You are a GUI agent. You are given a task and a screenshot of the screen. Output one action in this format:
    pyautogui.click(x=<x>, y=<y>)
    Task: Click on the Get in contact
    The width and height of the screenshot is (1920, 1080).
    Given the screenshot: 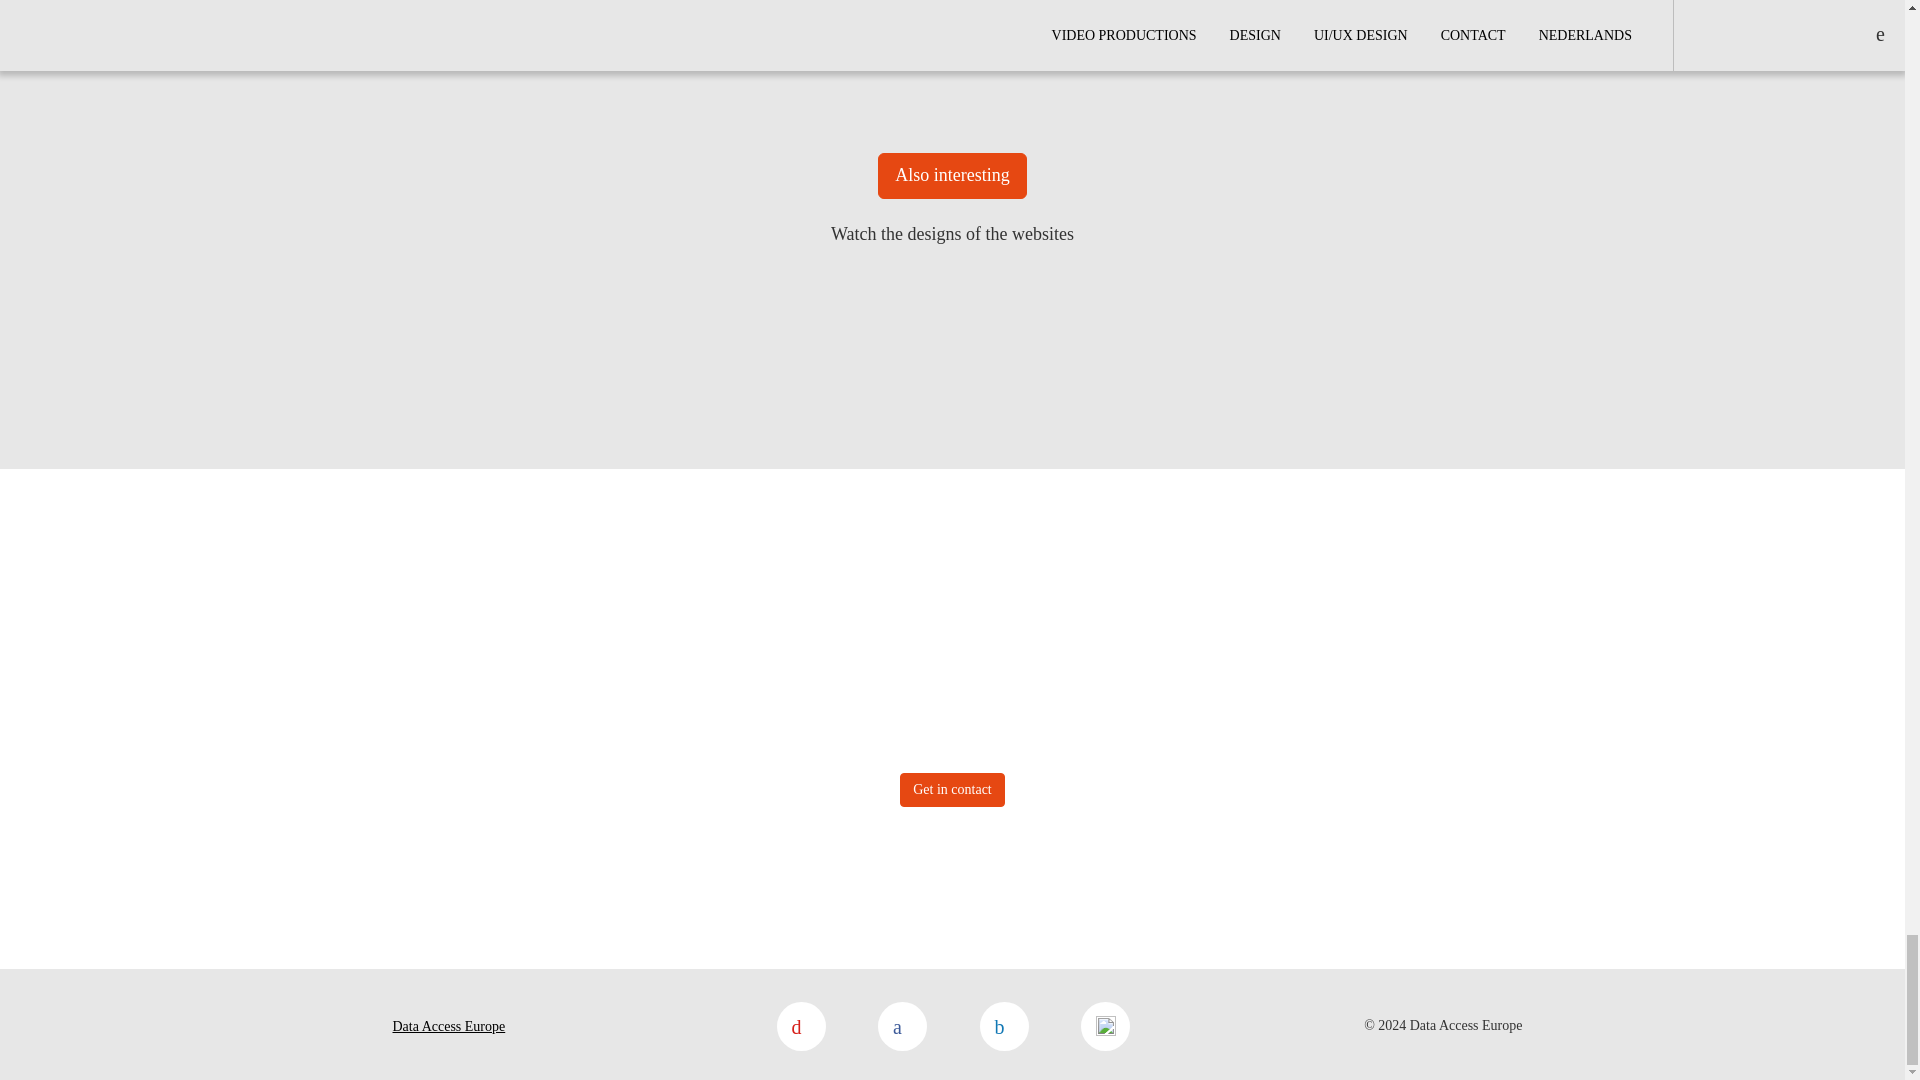 What is the action you would take?
    pyautogui.click(x=952, y=790)
    